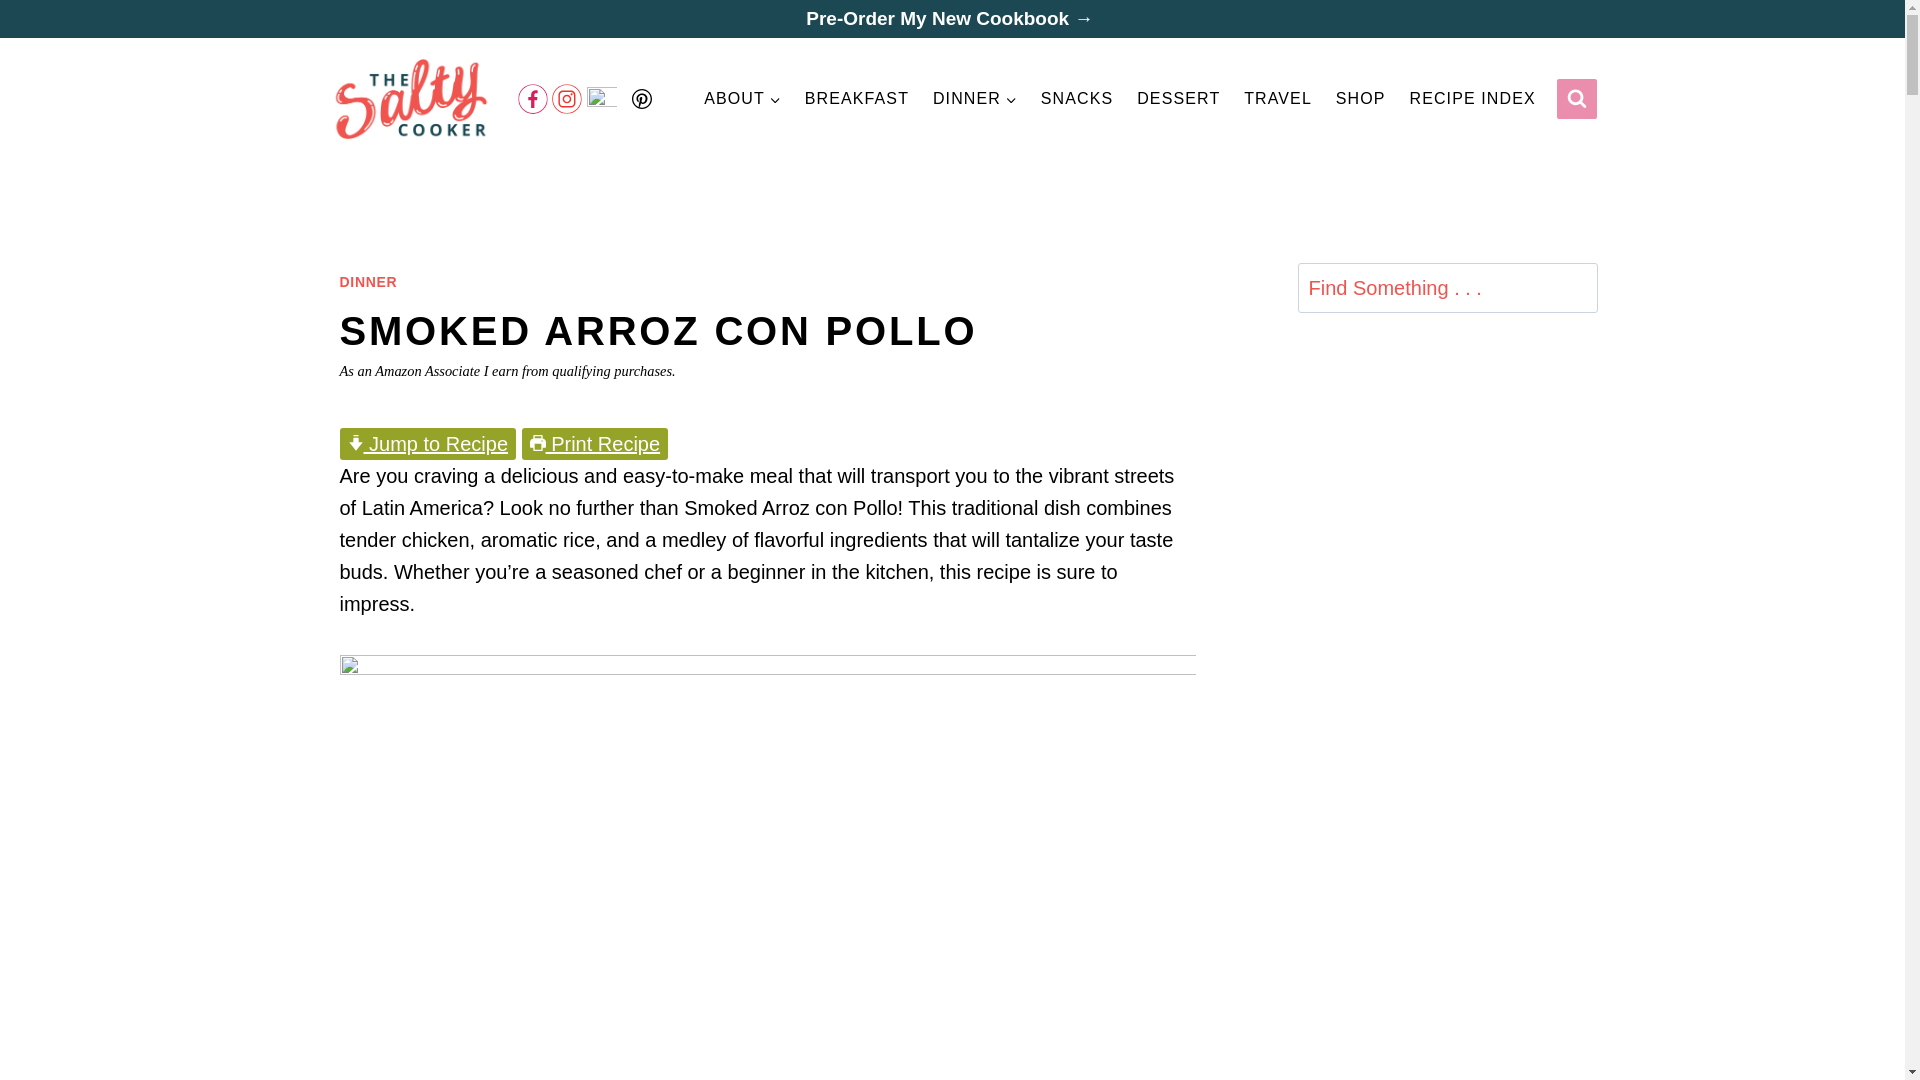 The height and width of the screenshot is (1080, 1920). Describe the element at coordinates (1472, 98) in the screenshot. I see `RECIPE INDEX` at that location.